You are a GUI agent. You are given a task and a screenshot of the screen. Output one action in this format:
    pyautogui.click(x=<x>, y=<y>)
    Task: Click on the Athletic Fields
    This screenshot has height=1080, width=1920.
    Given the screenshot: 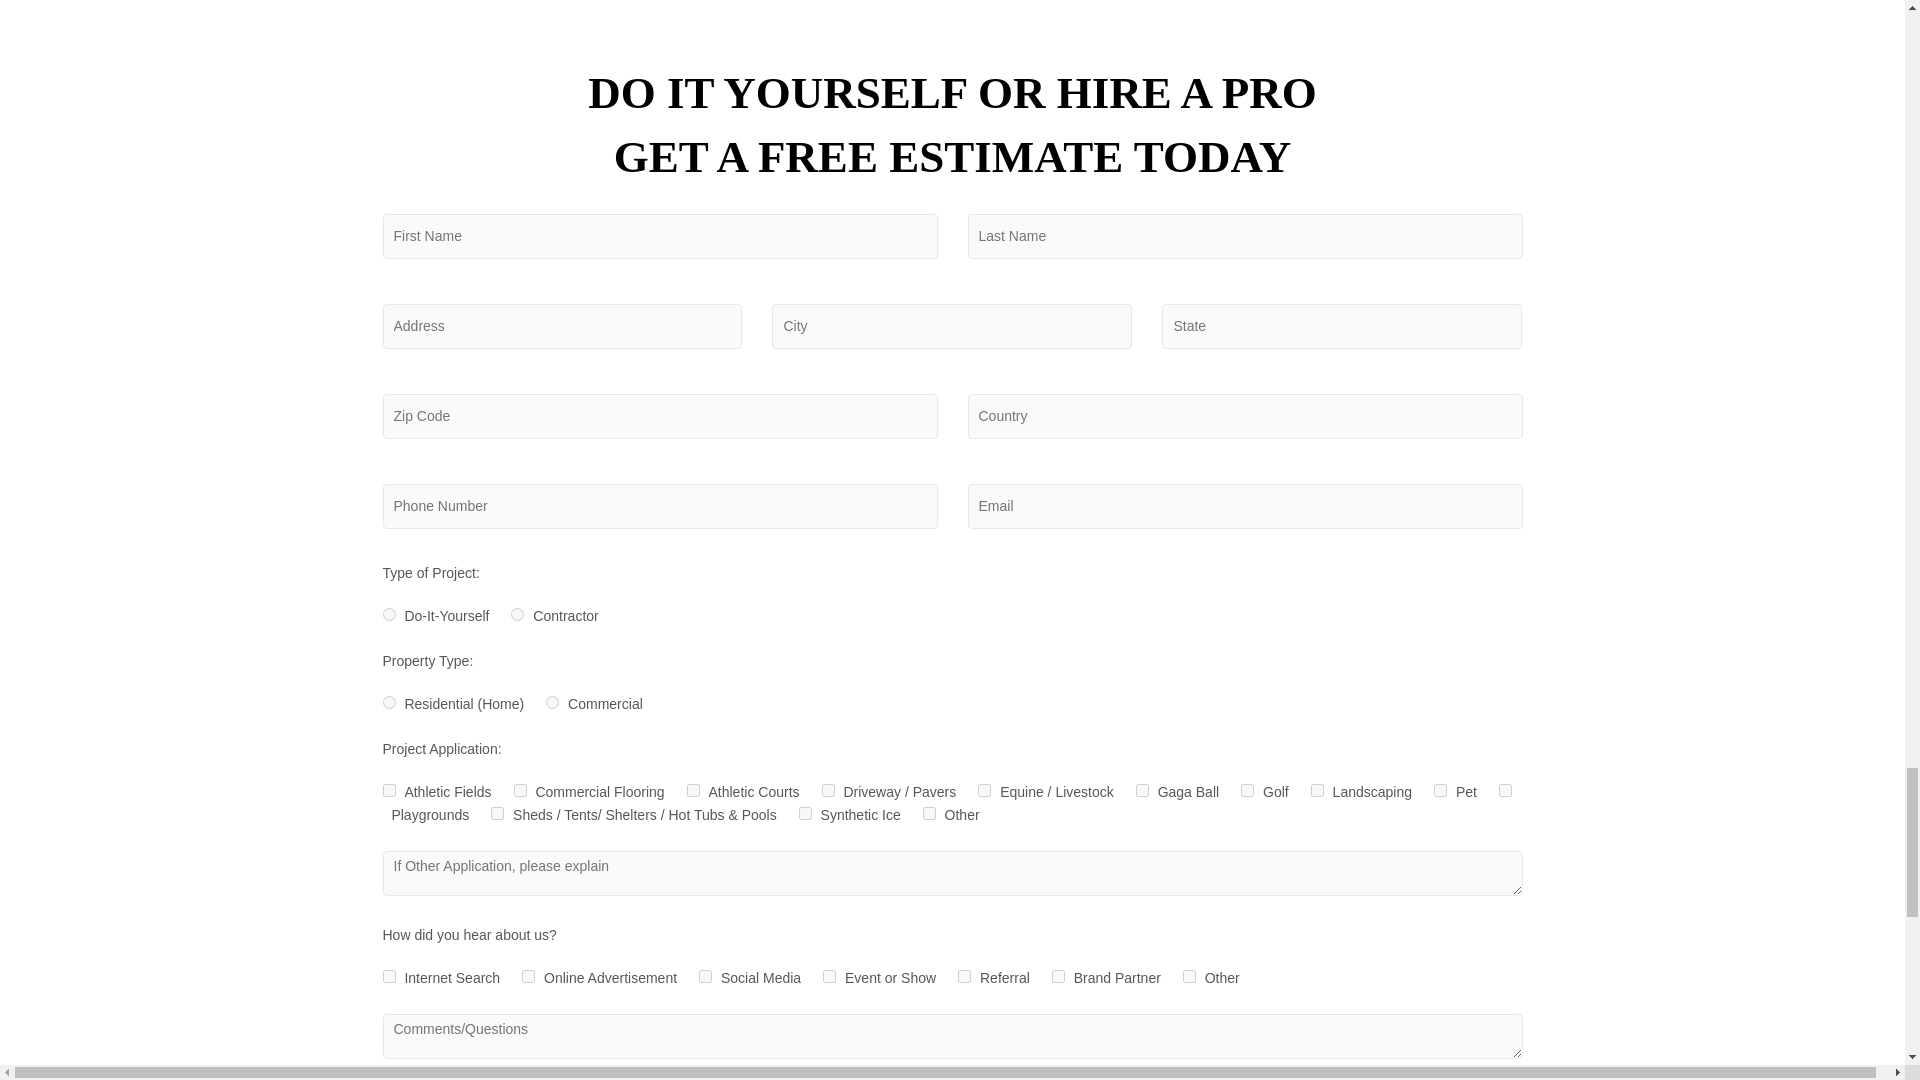 What is the action you would take?
    pyautogui.click(x=388, y=790)
    